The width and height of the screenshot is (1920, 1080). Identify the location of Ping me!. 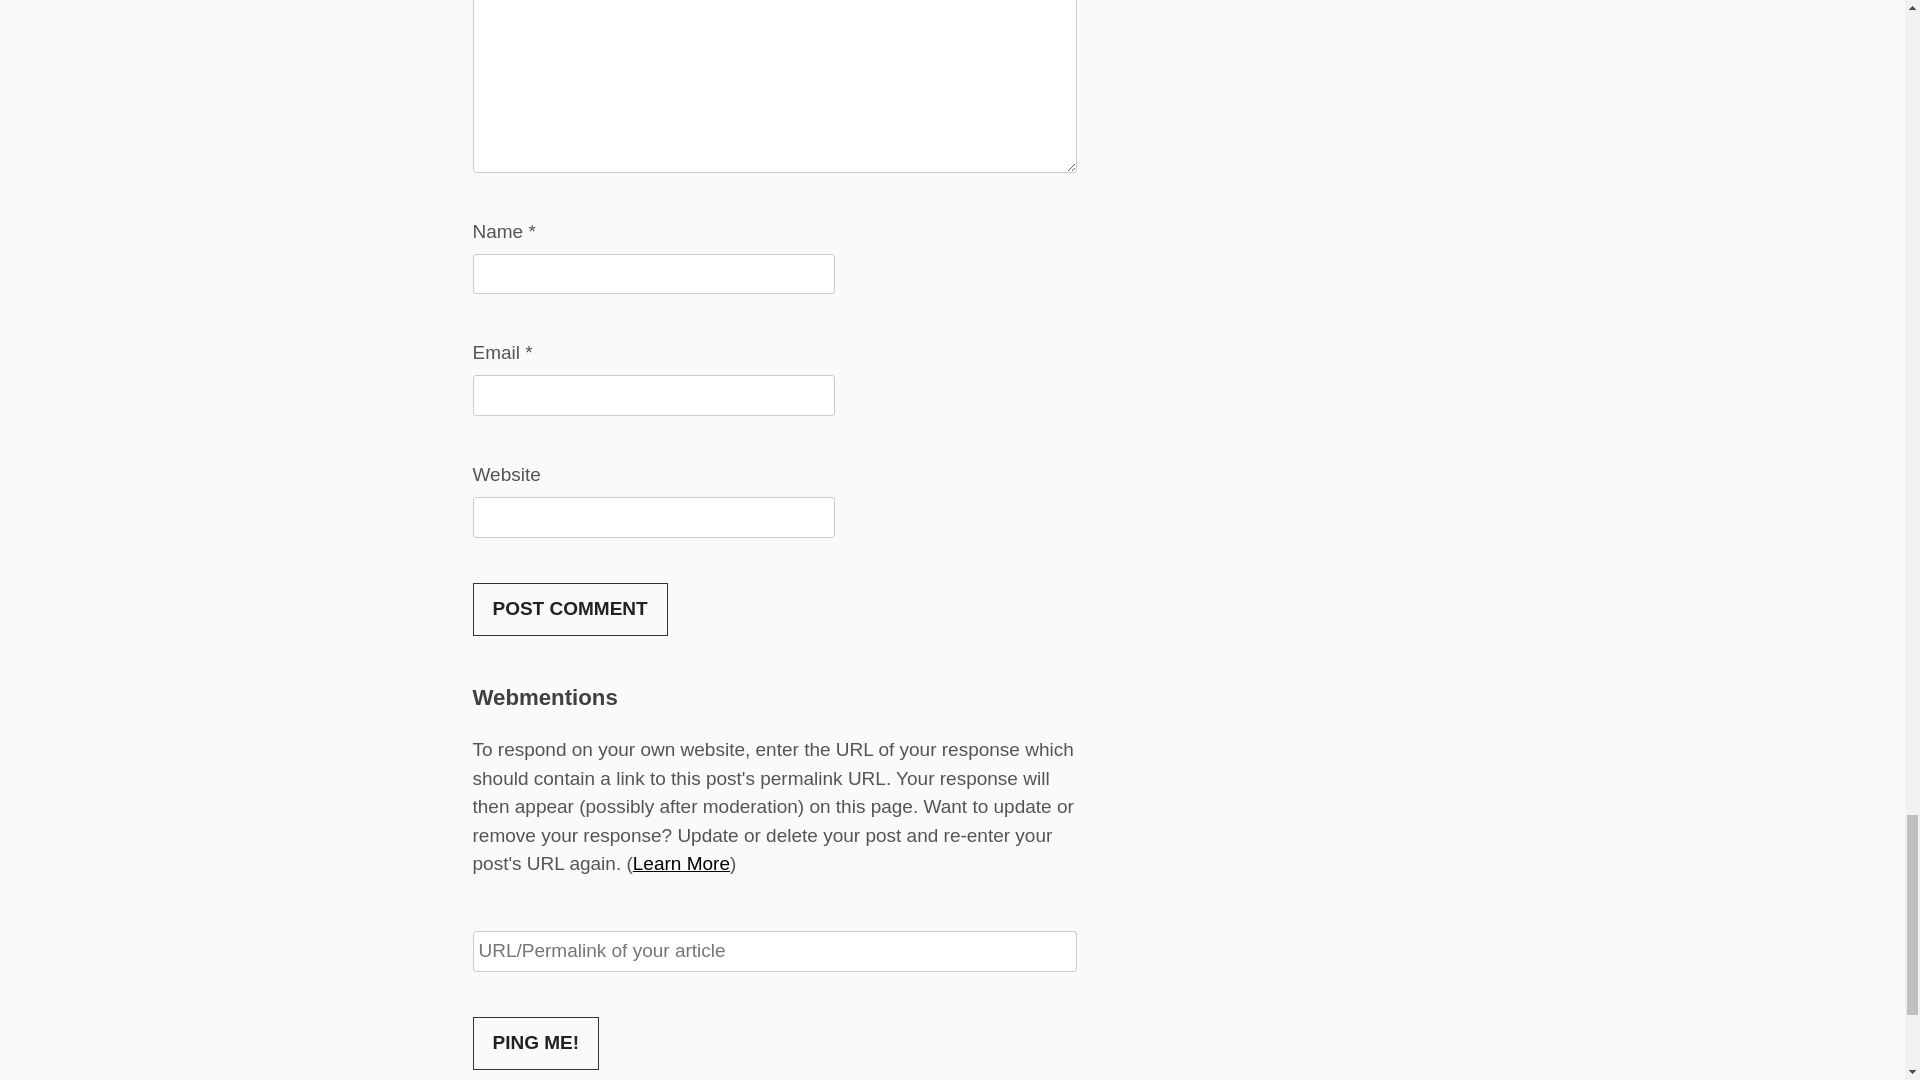
(536, 1044).